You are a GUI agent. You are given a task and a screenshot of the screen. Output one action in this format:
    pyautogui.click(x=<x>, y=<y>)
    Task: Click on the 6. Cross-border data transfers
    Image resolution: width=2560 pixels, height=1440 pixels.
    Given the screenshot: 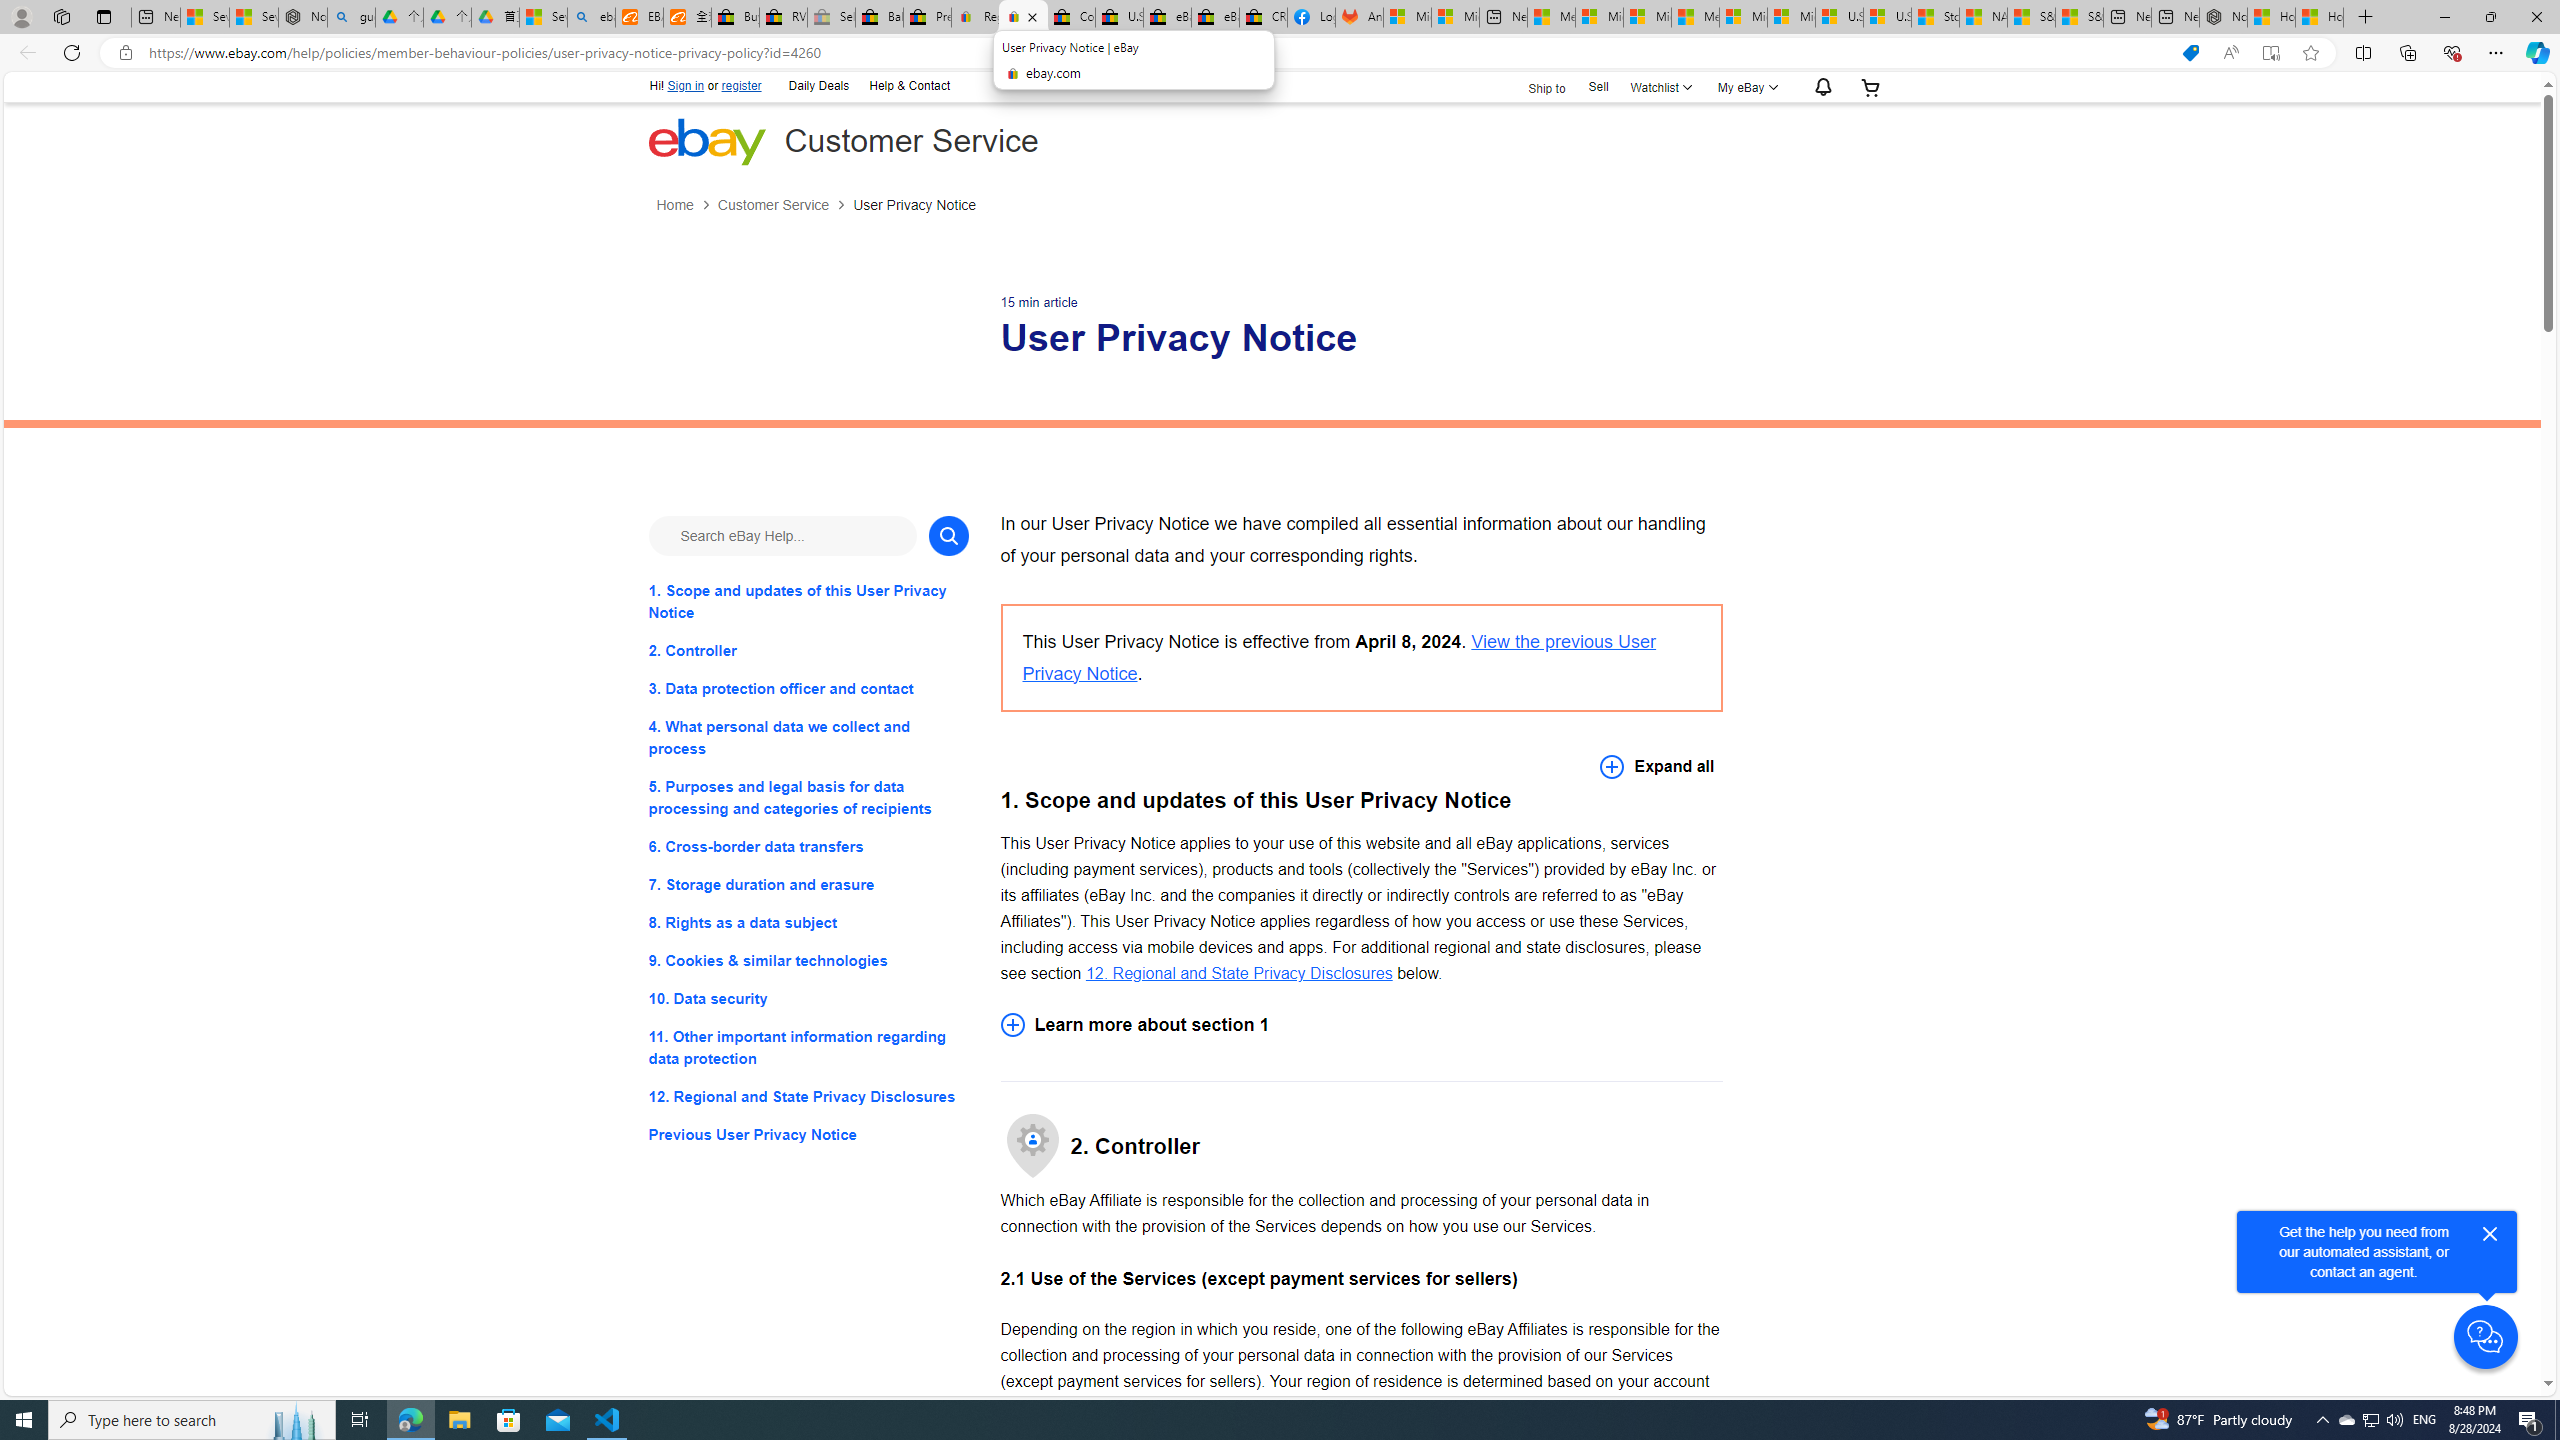 What is the action you would take?
    pyautogui.click(x=808, y=846)
    